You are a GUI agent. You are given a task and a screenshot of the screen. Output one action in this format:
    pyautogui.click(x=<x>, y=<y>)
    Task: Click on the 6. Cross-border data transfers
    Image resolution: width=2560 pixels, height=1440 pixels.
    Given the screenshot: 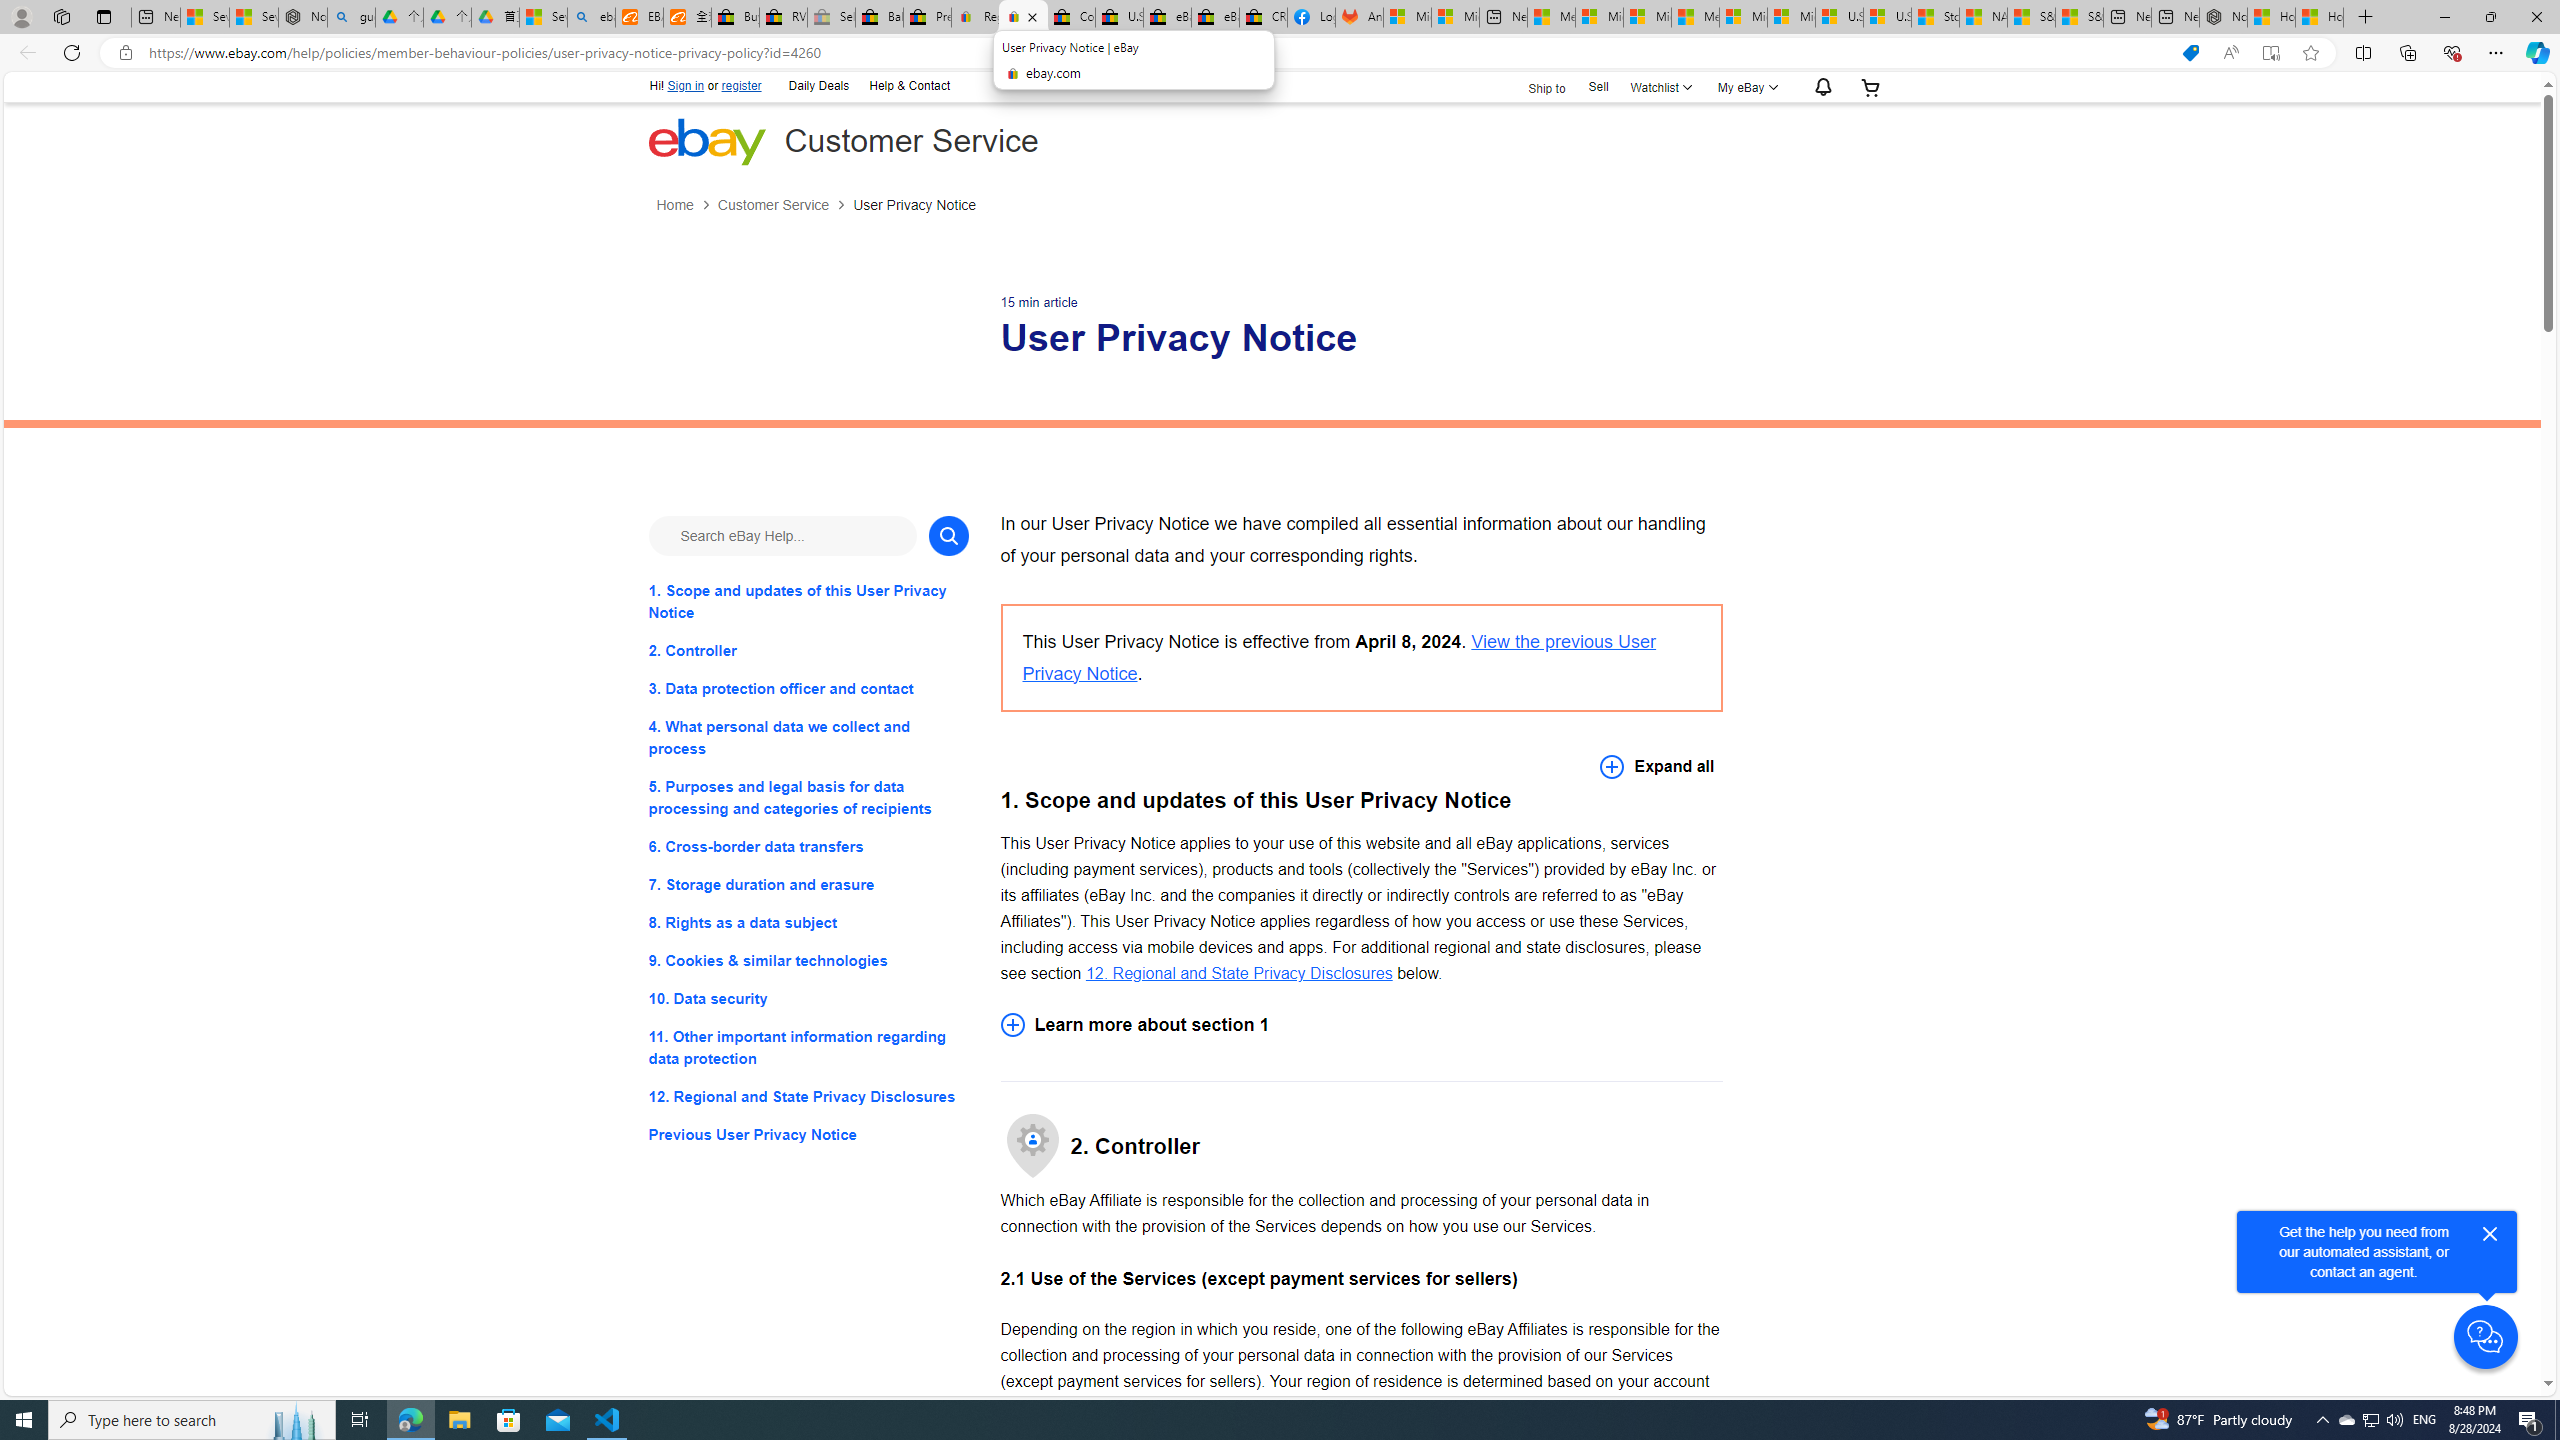 What is the action you would take?
    pyautogui.click(x=808, y=846)
    